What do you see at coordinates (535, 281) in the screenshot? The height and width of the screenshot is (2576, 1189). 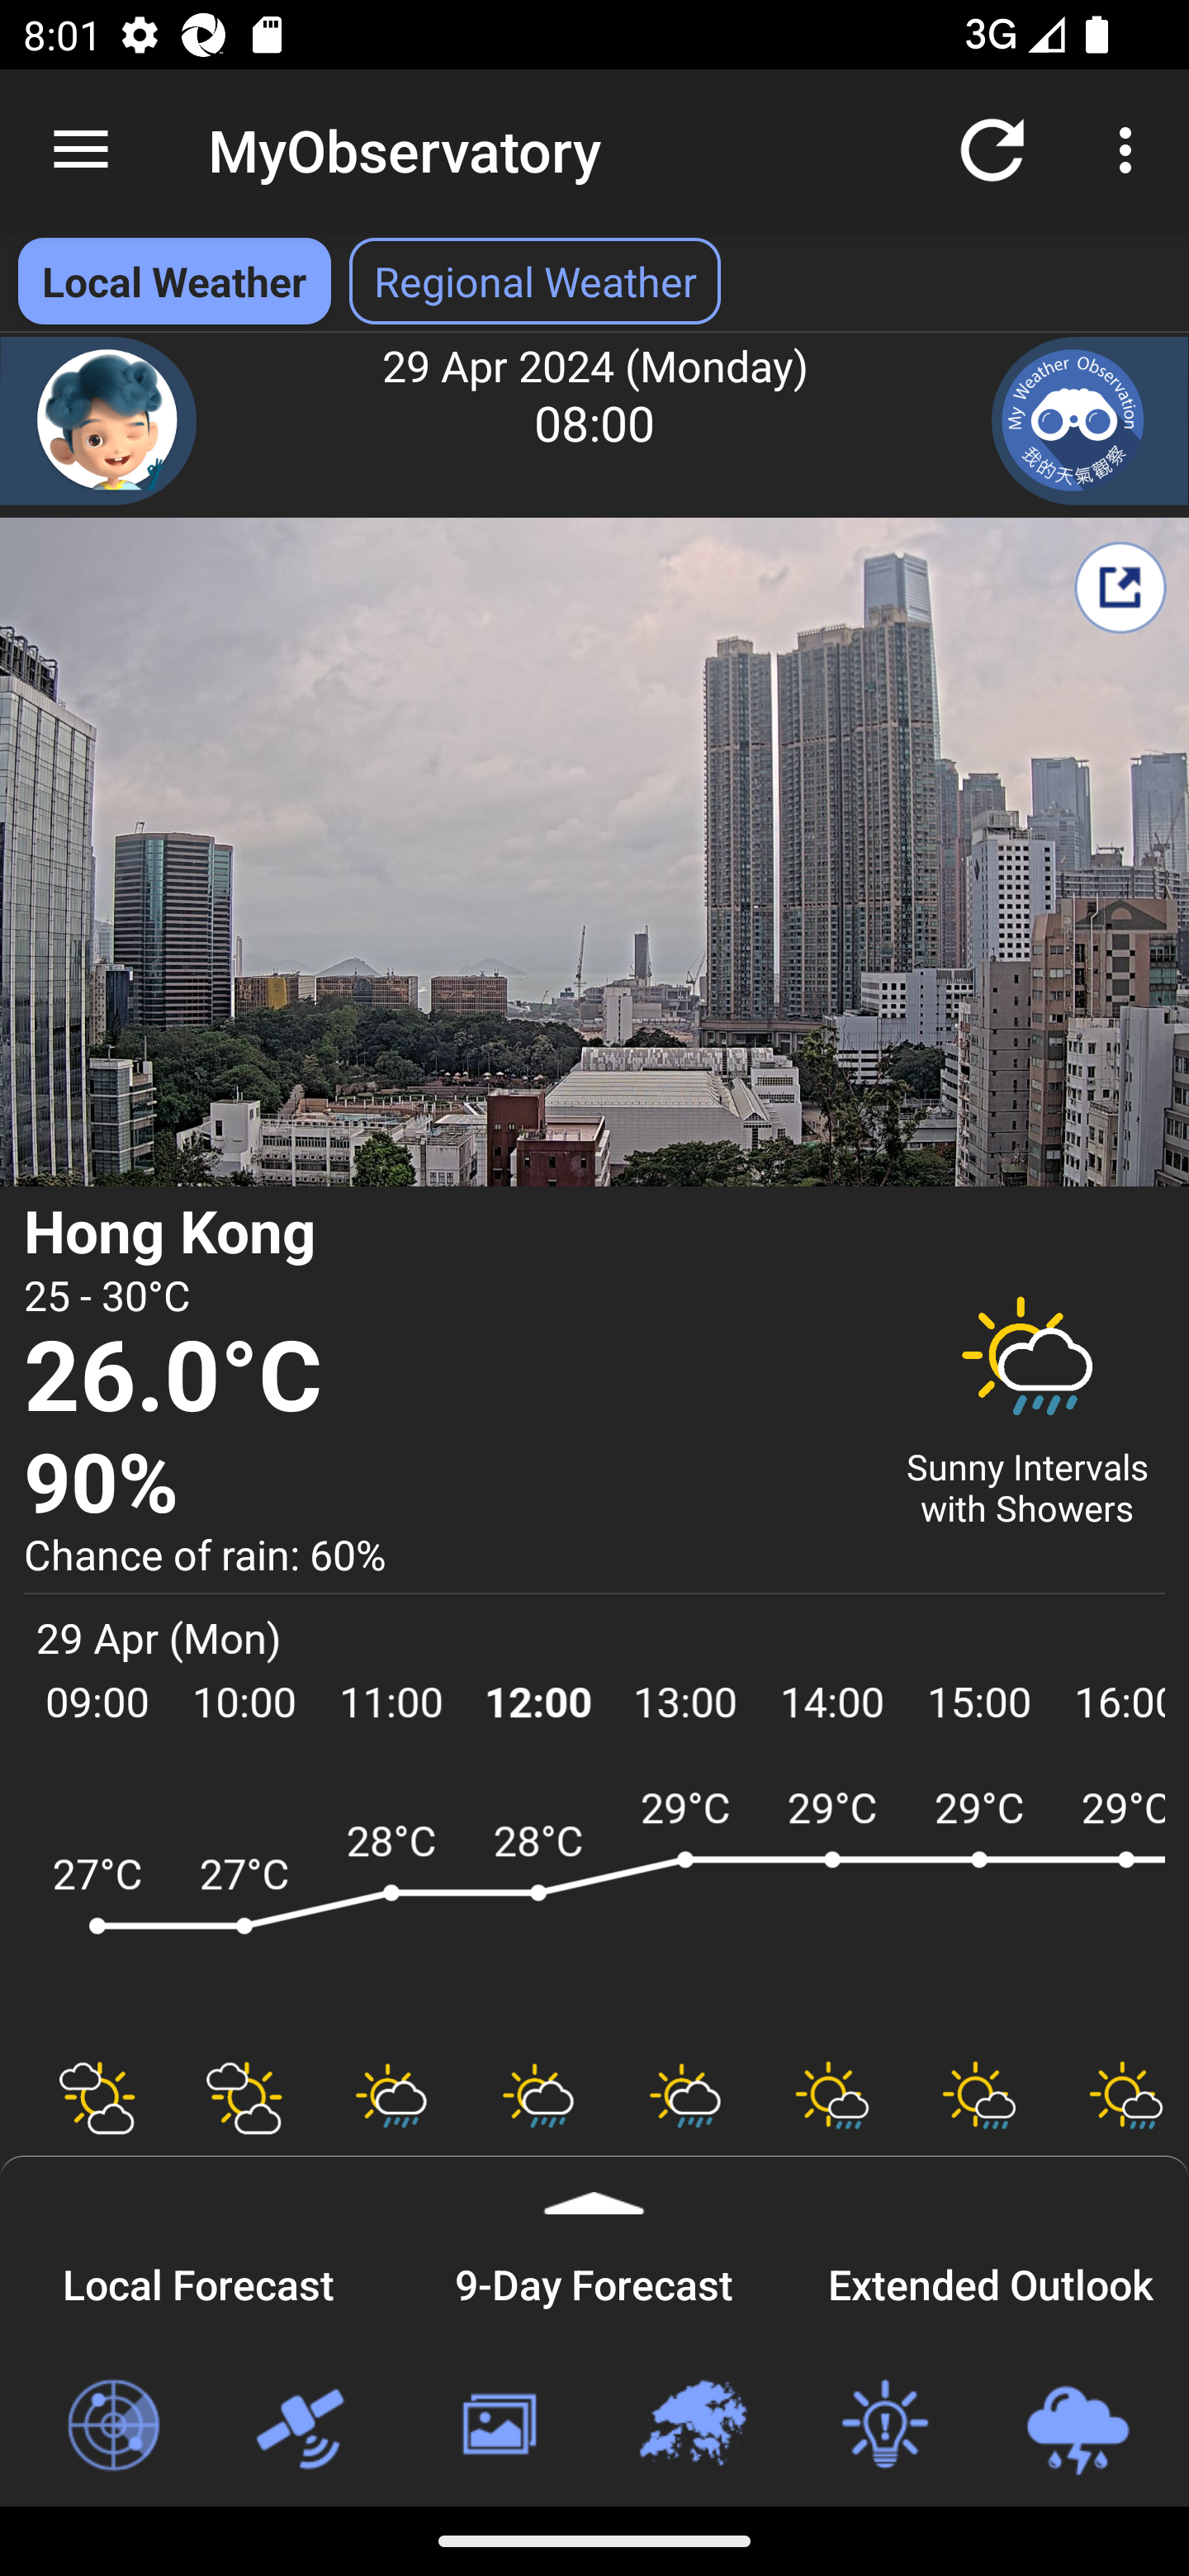 I see `Regional Weather Select Regional Weather` at bounding box center [535, 281].